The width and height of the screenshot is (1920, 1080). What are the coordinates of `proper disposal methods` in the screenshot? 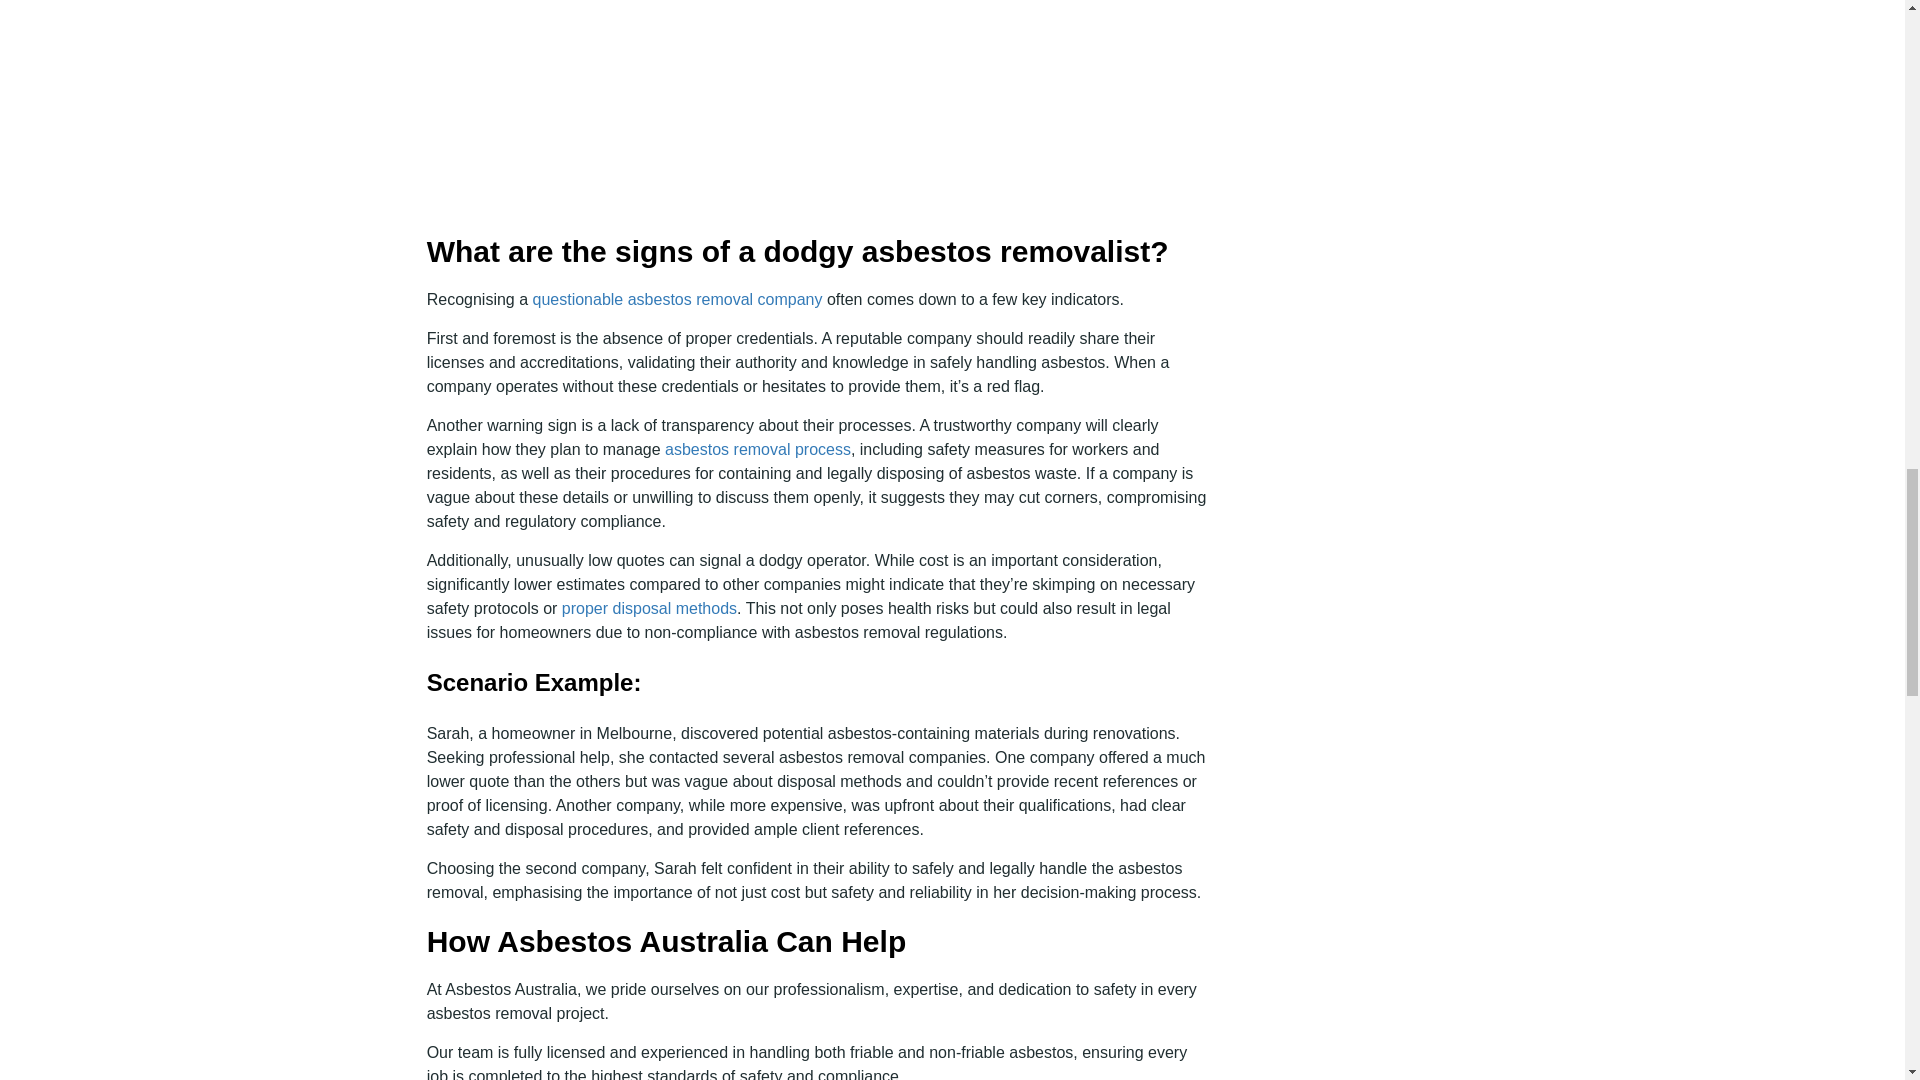 It's located at (650, 608).